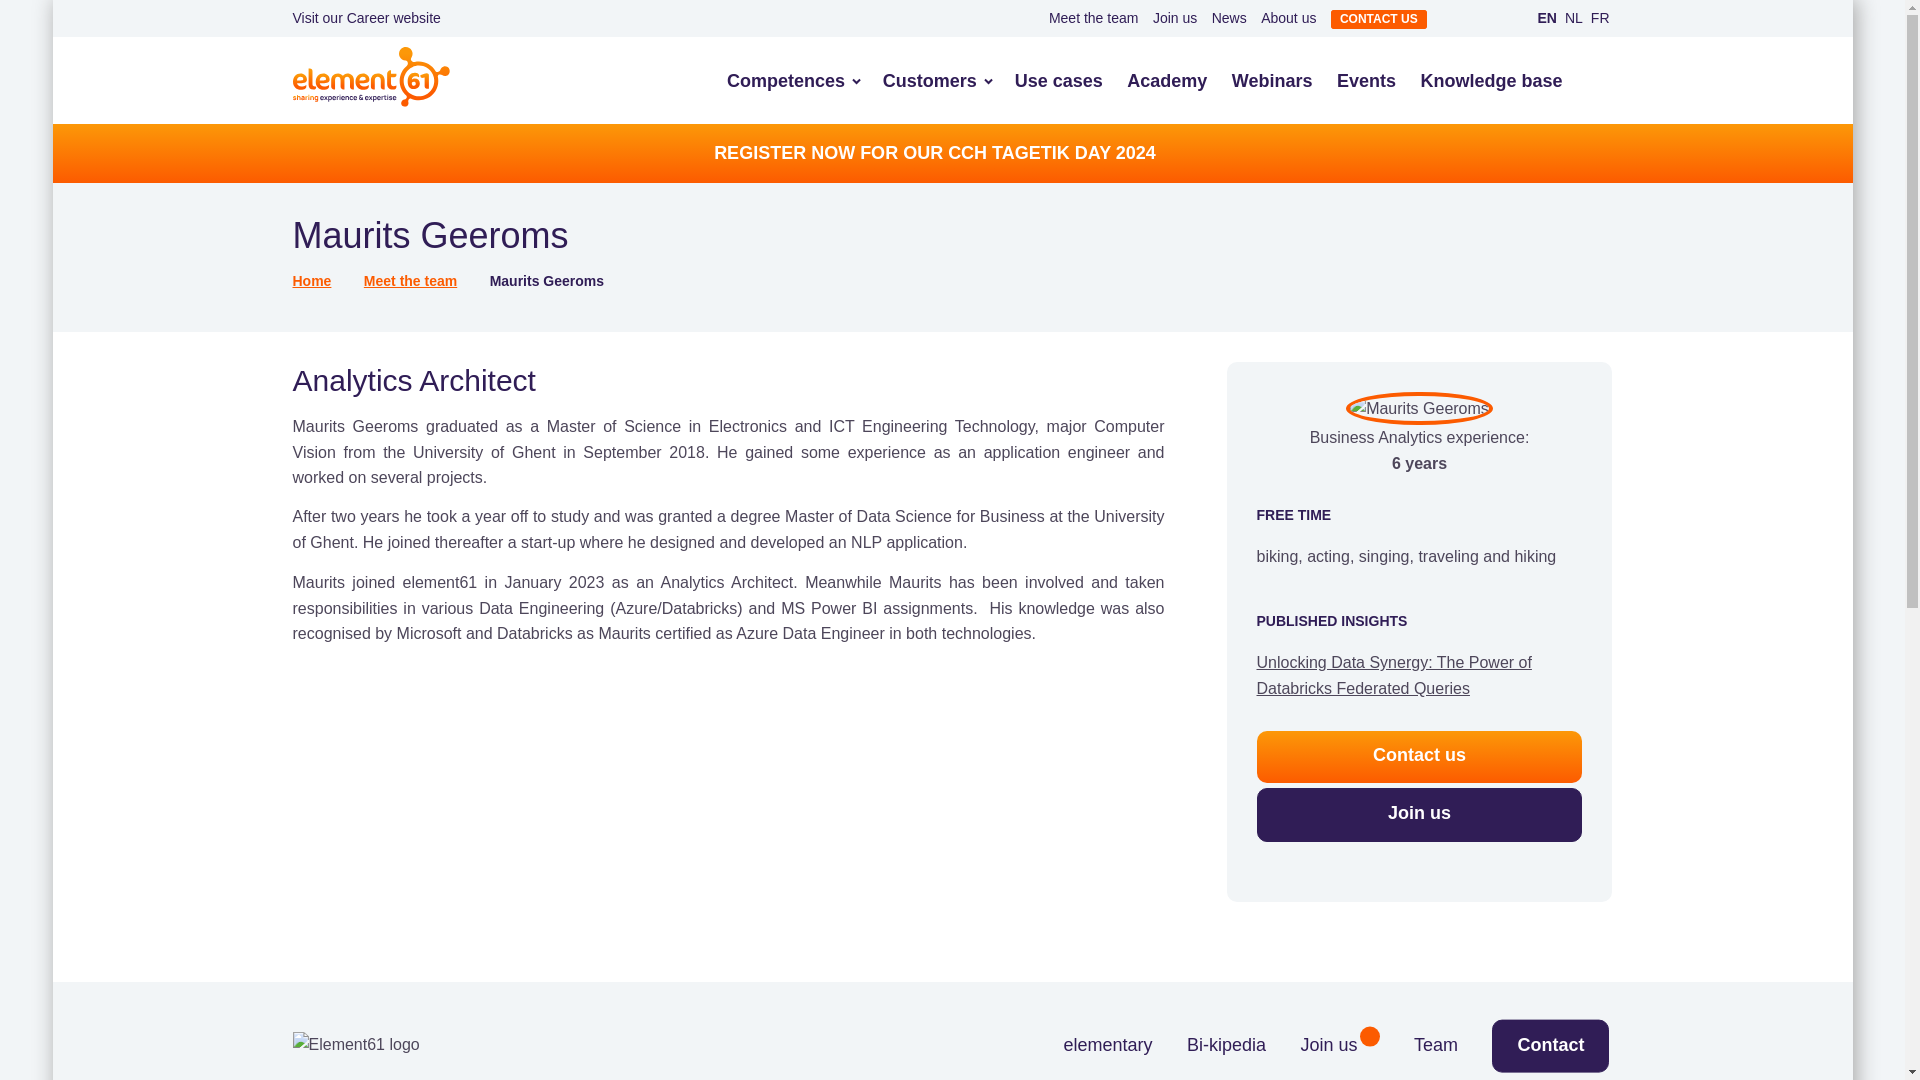  What do you see at coordinates (1228, 17) in the screenshot?
I see `News` at bounding box center [1228, 17].